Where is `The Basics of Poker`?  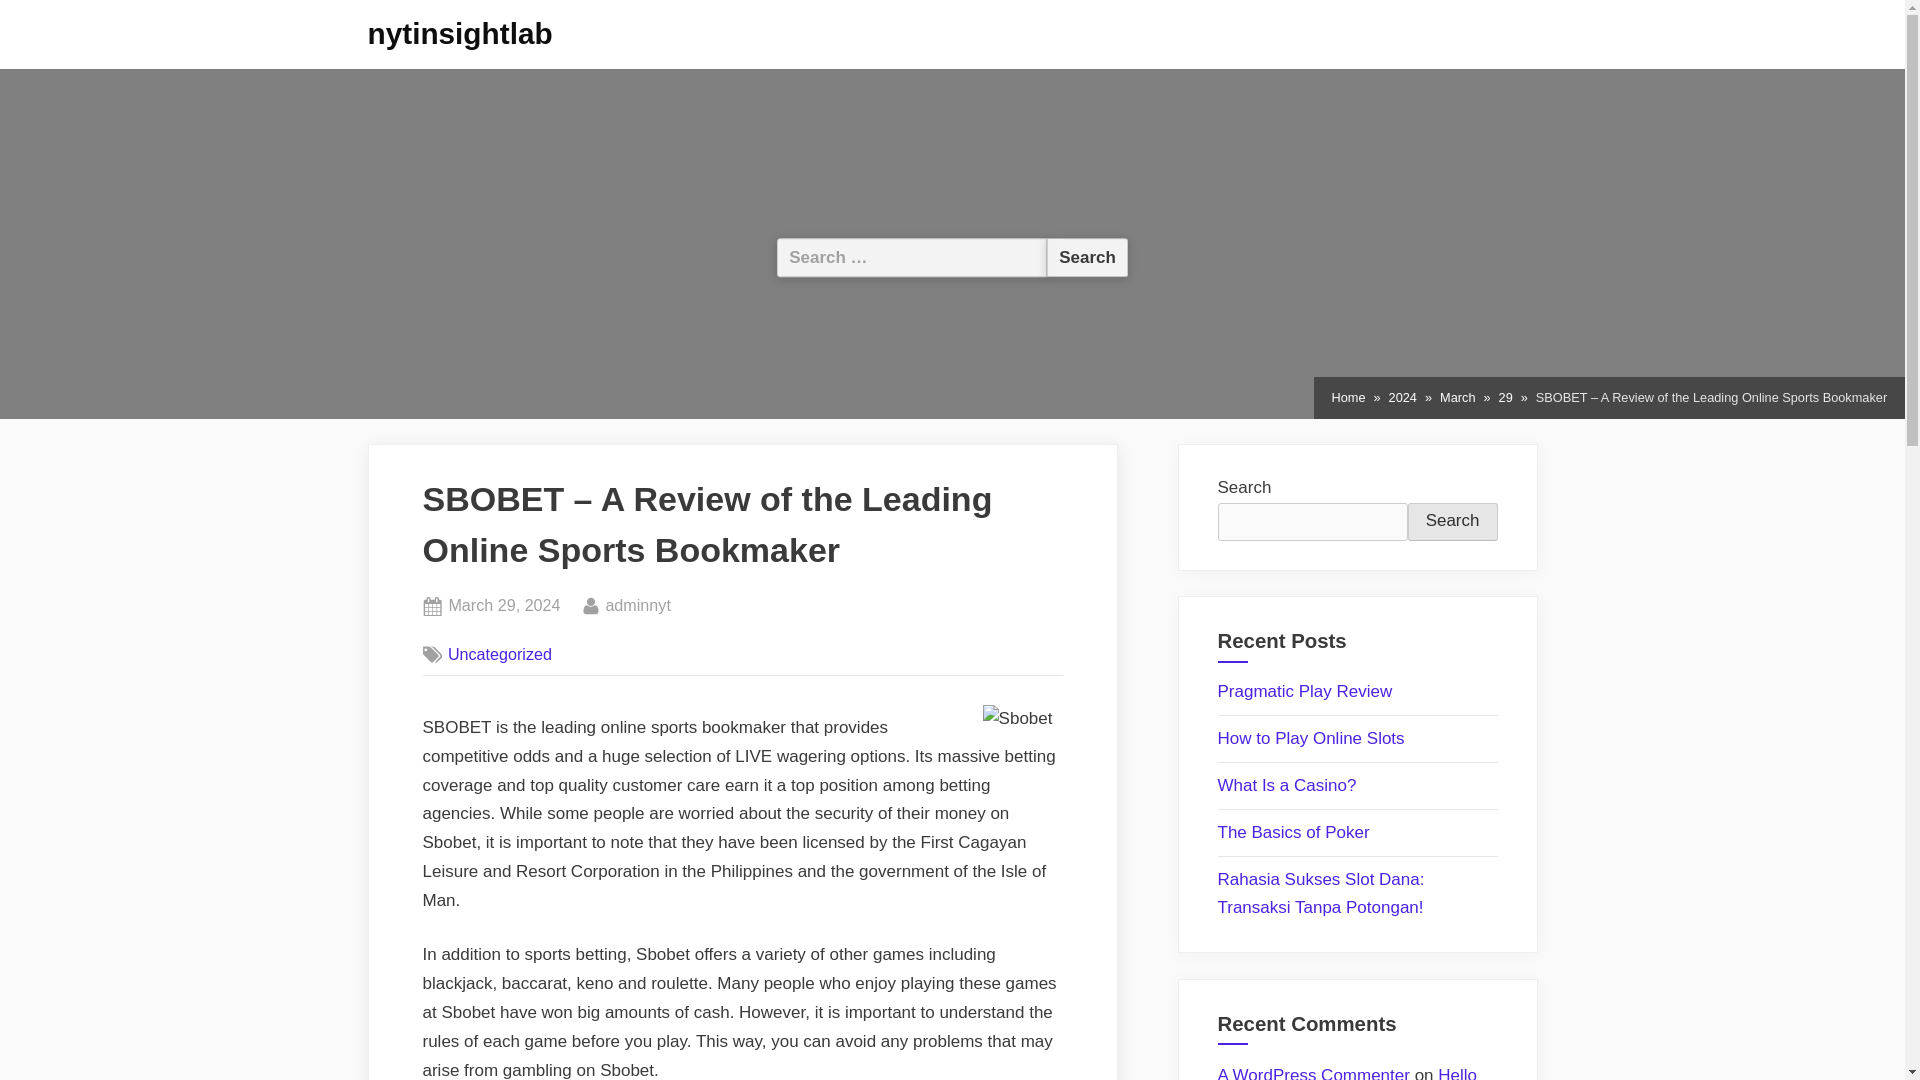 The Basics of Poker is located at coordinates (637, 605).